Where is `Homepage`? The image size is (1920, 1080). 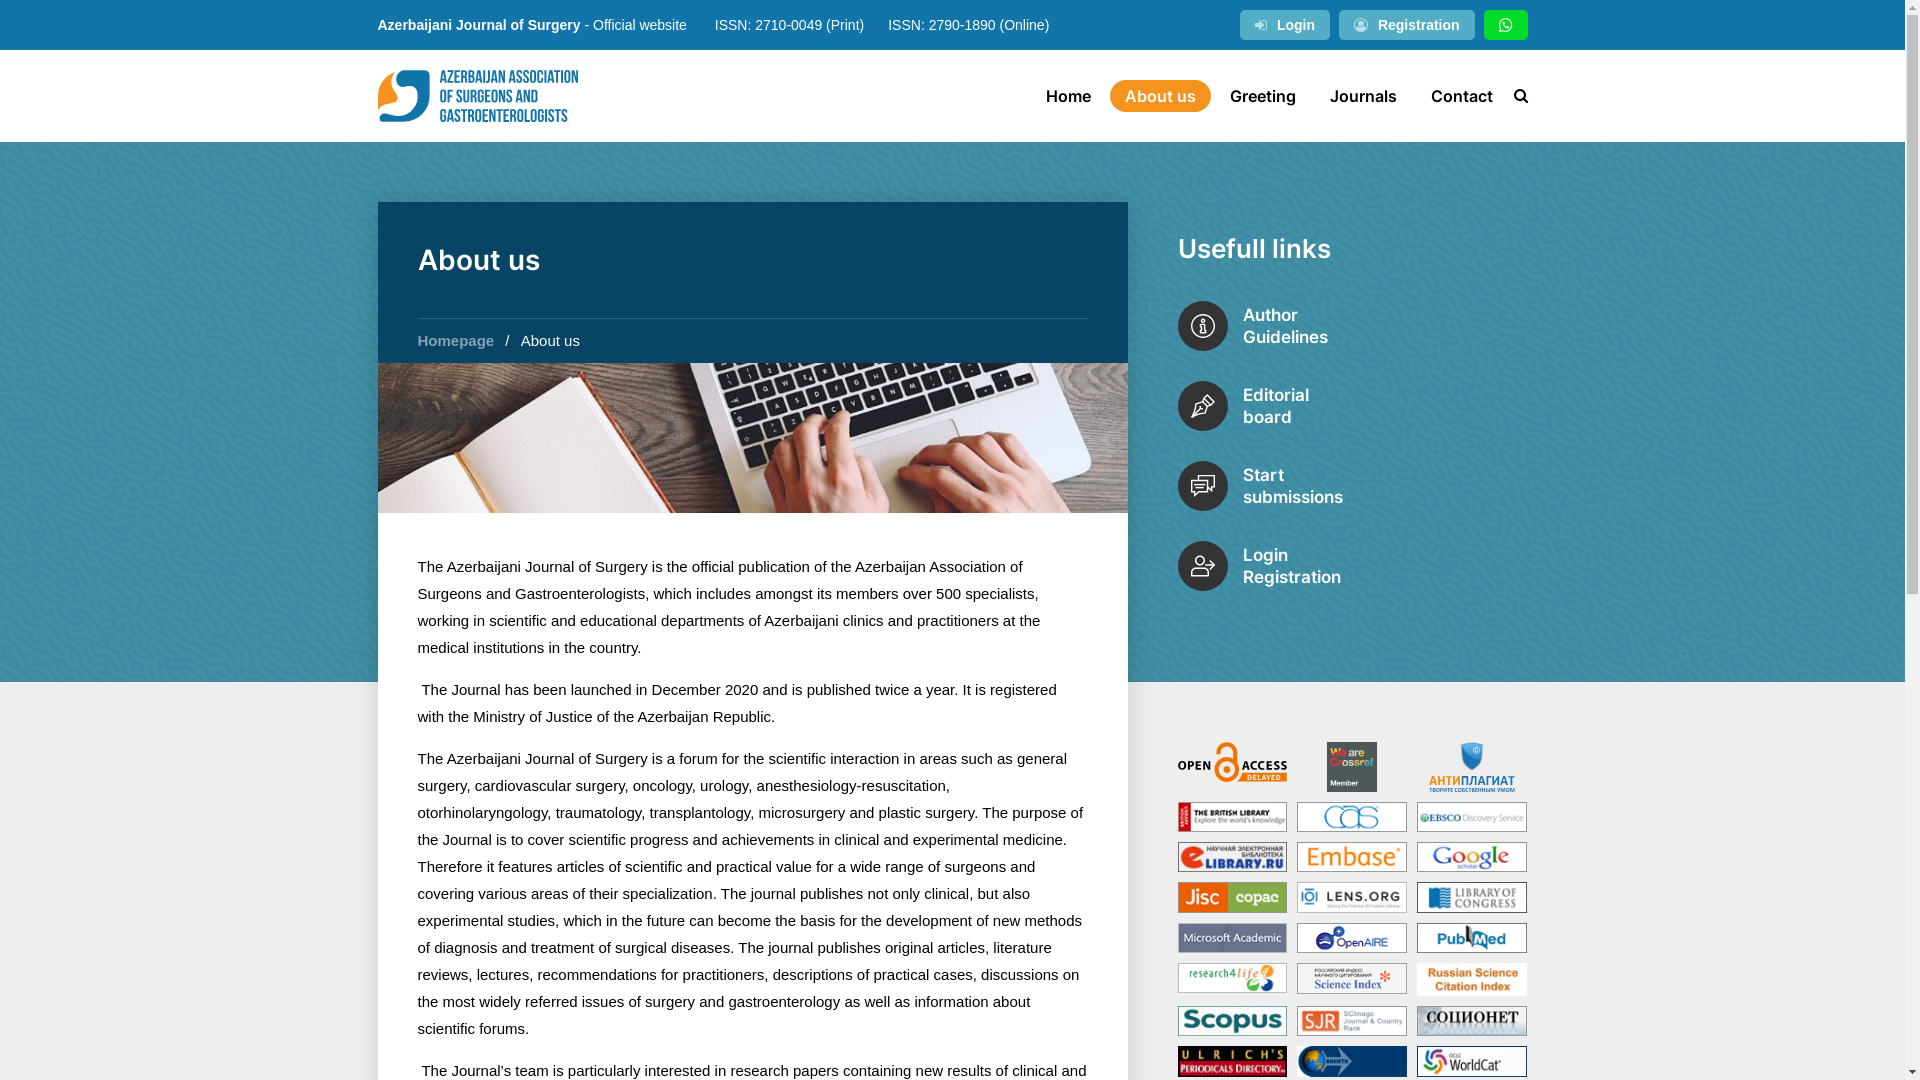
Homepage is located at coordinates (456, 340).